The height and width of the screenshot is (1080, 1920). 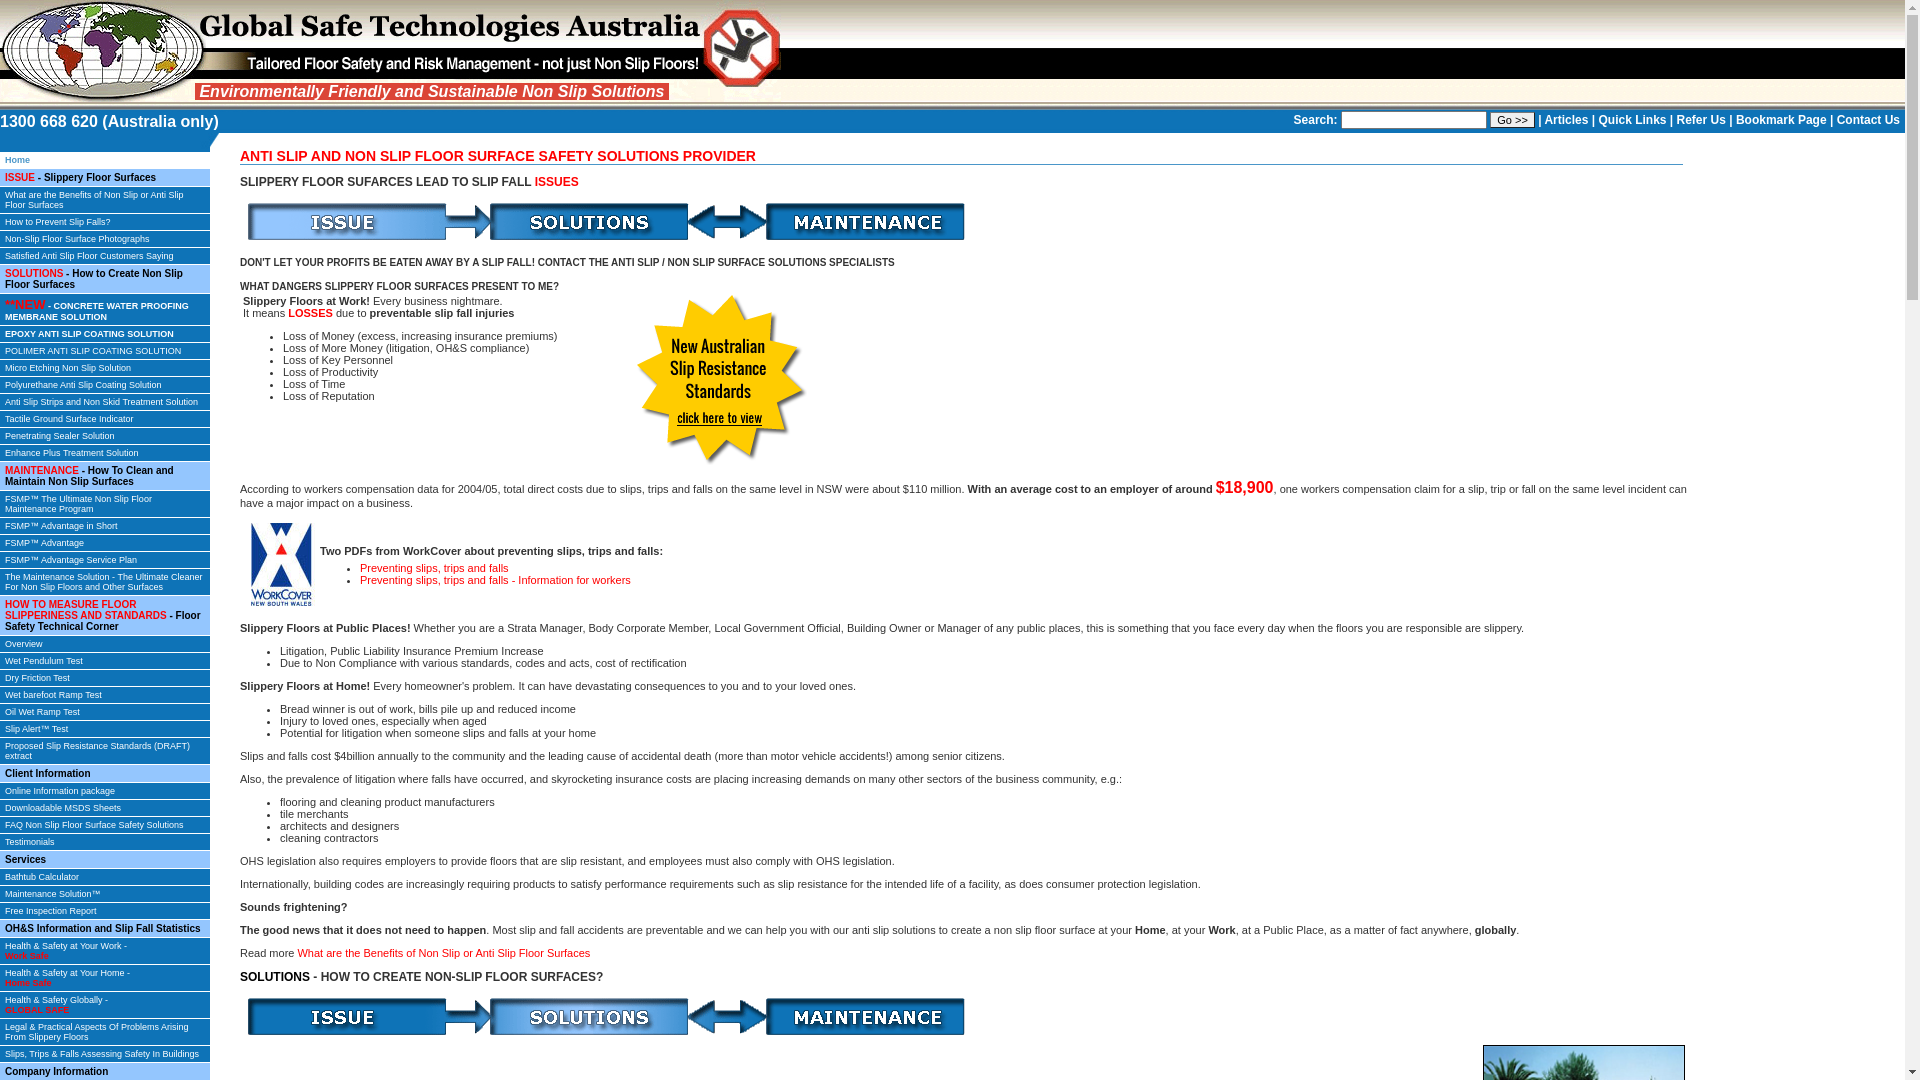 What do you see at coordinates (496, 580) in the screenshot?
I see `Preventing slips, trips and falls - Information for workers` at bounding box center [496, 580].